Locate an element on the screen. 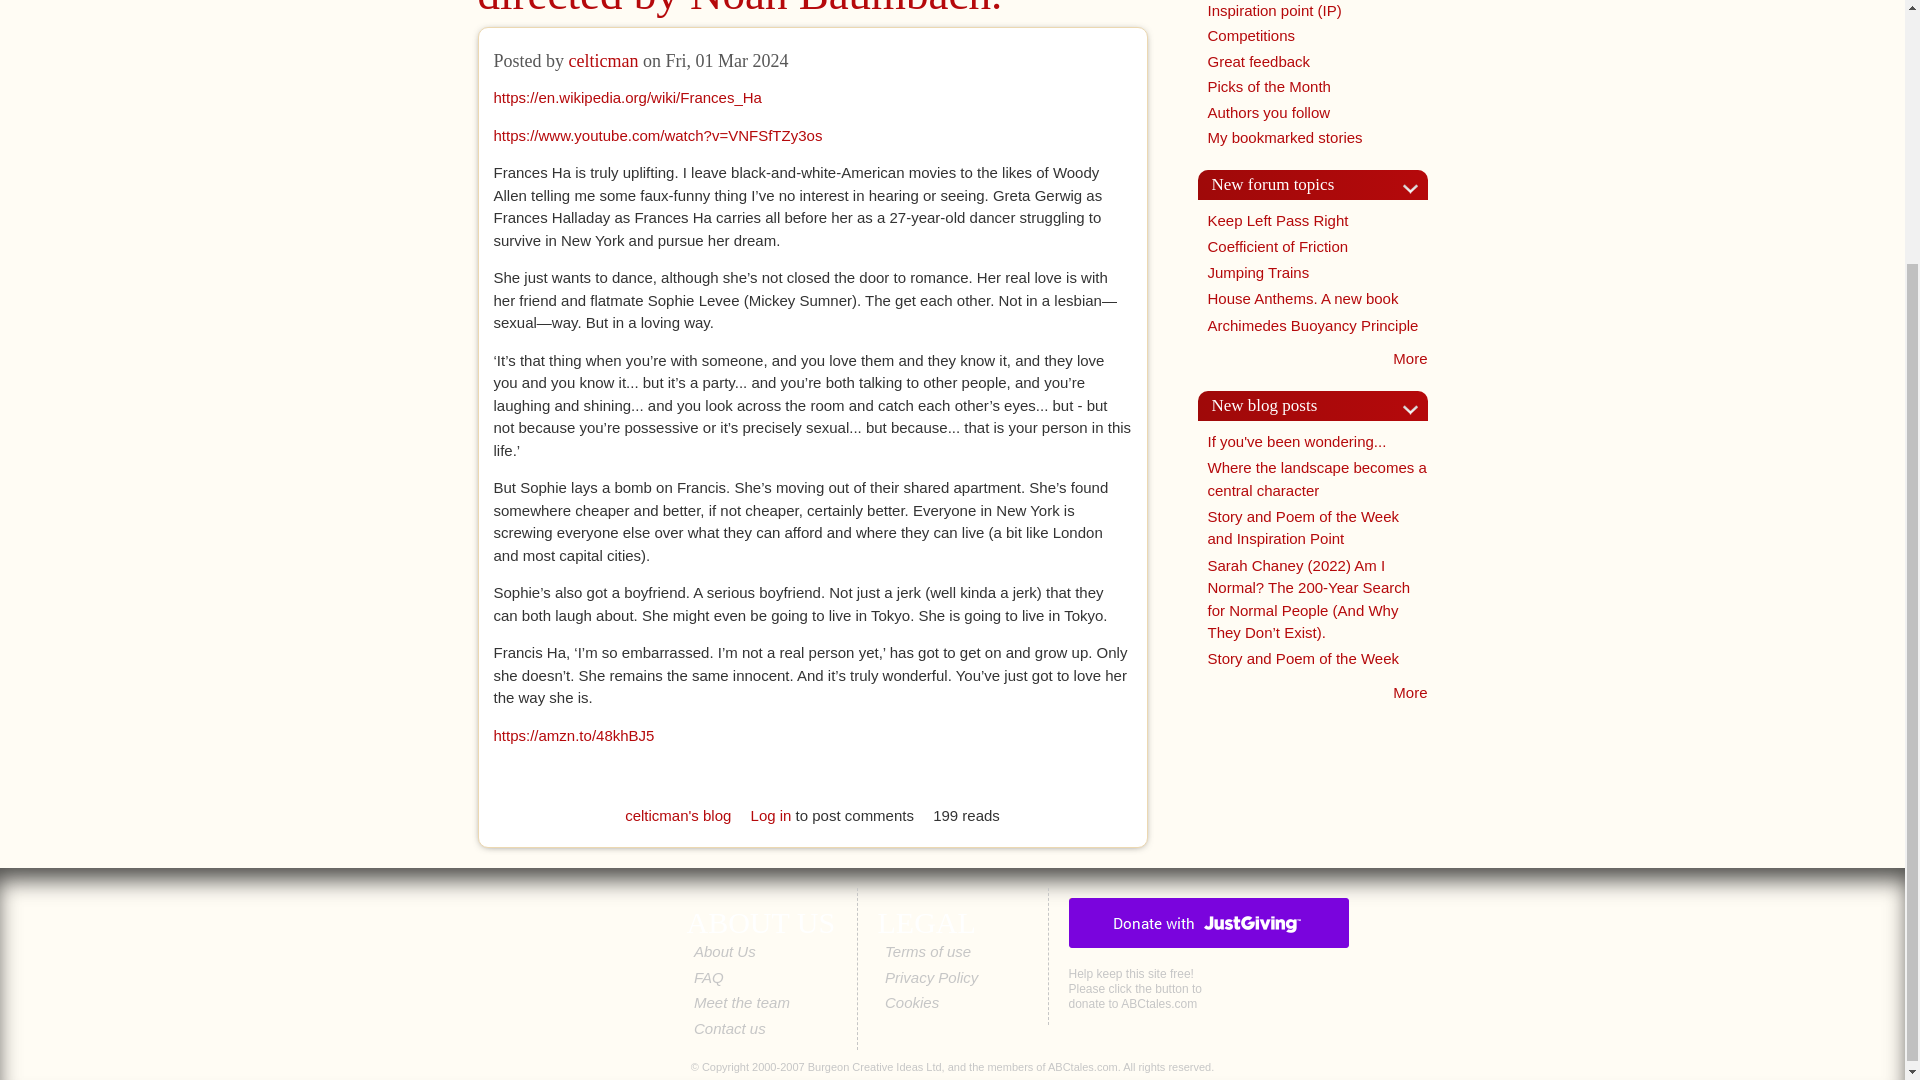  Read the latest blog entries. is located at coordinates (1410, 692).